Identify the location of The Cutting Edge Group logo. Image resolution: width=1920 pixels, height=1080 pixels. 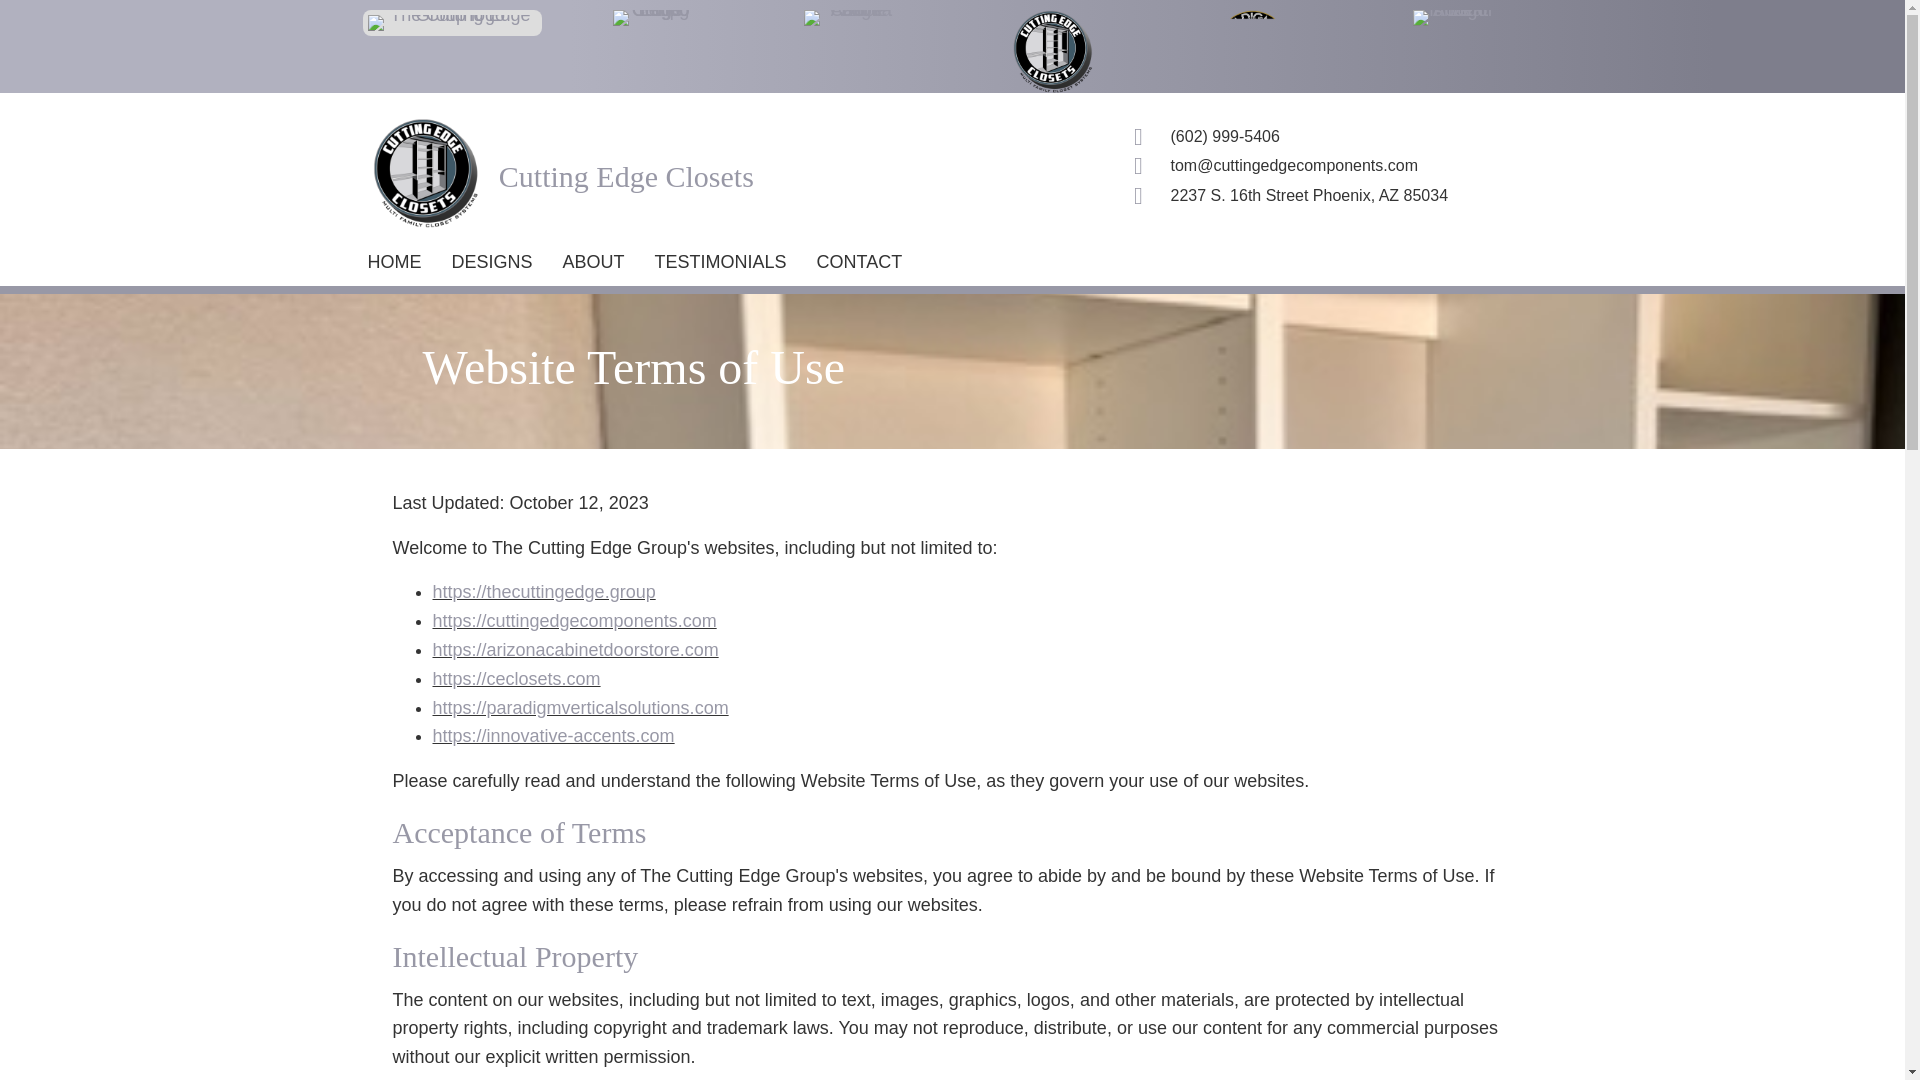
(452, 23).